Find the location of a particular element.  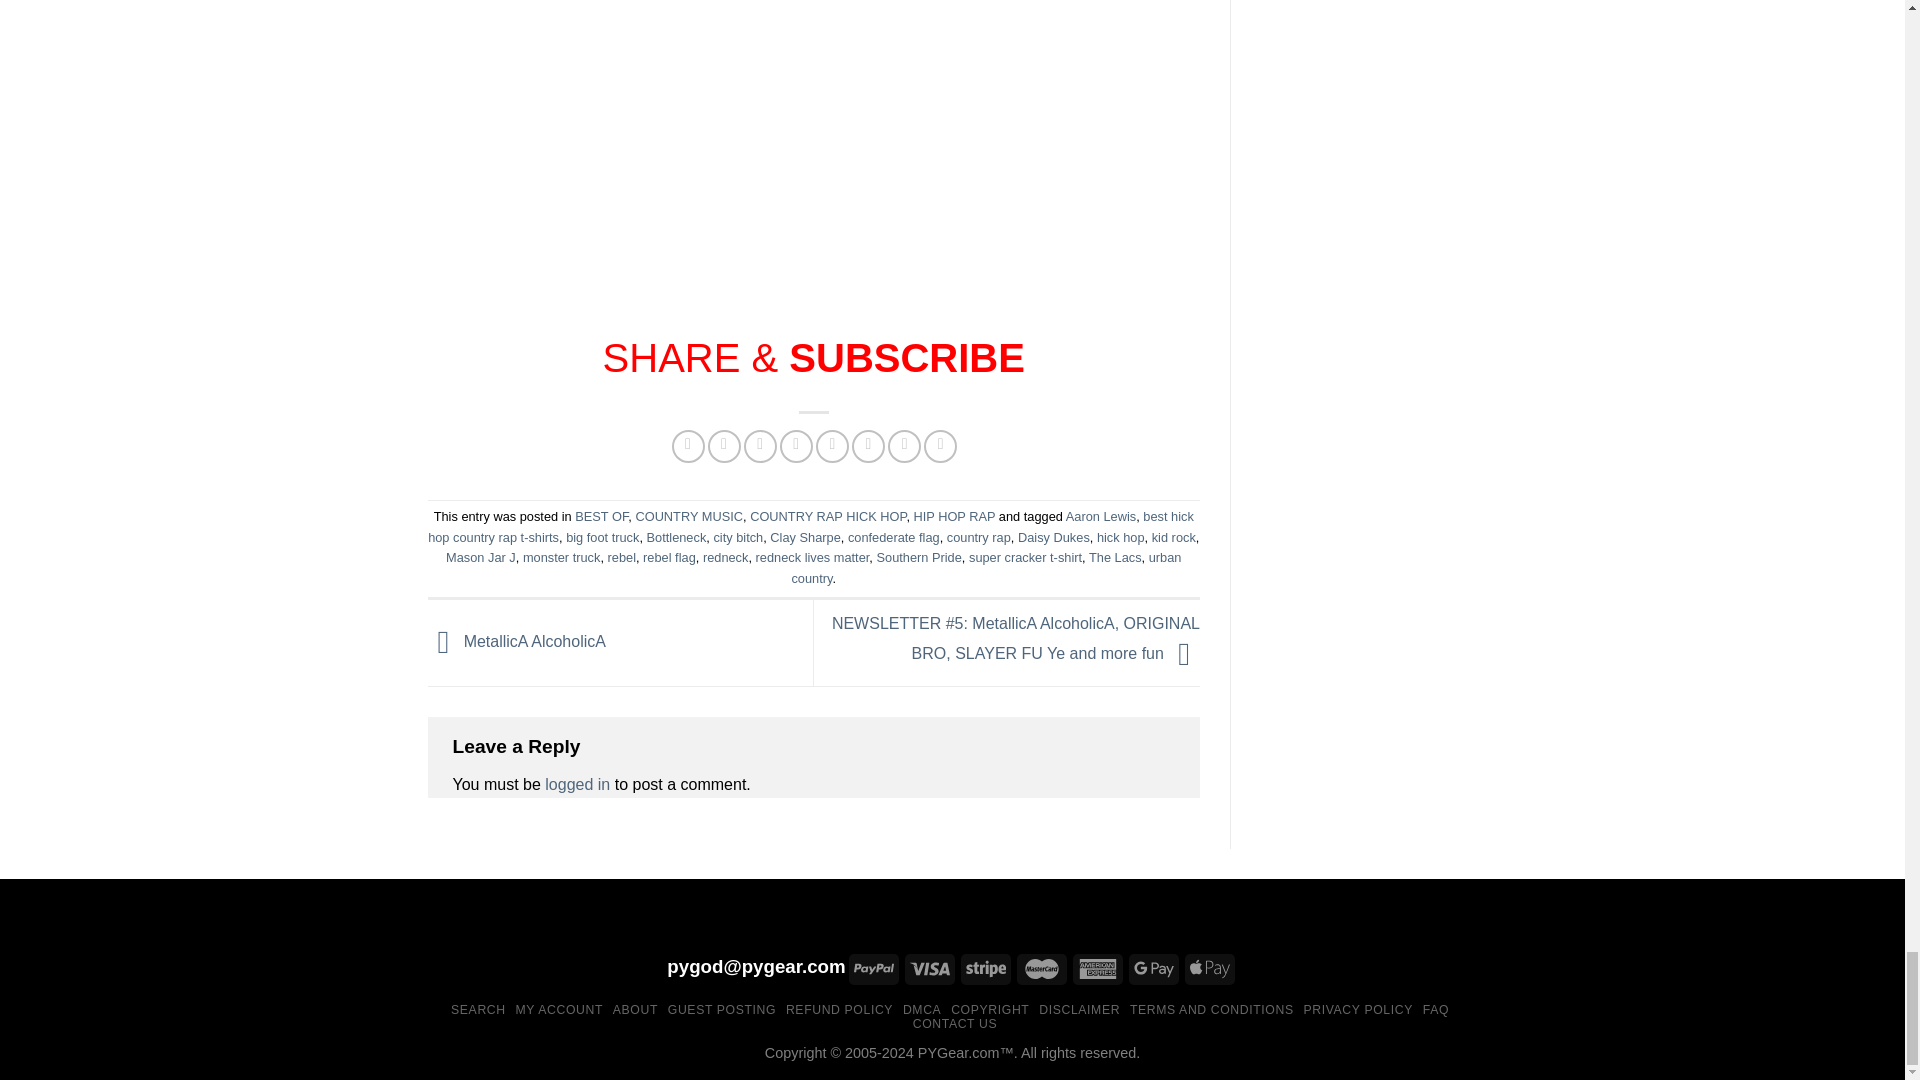

Share on Facebook is located at coordinates (688, 446).